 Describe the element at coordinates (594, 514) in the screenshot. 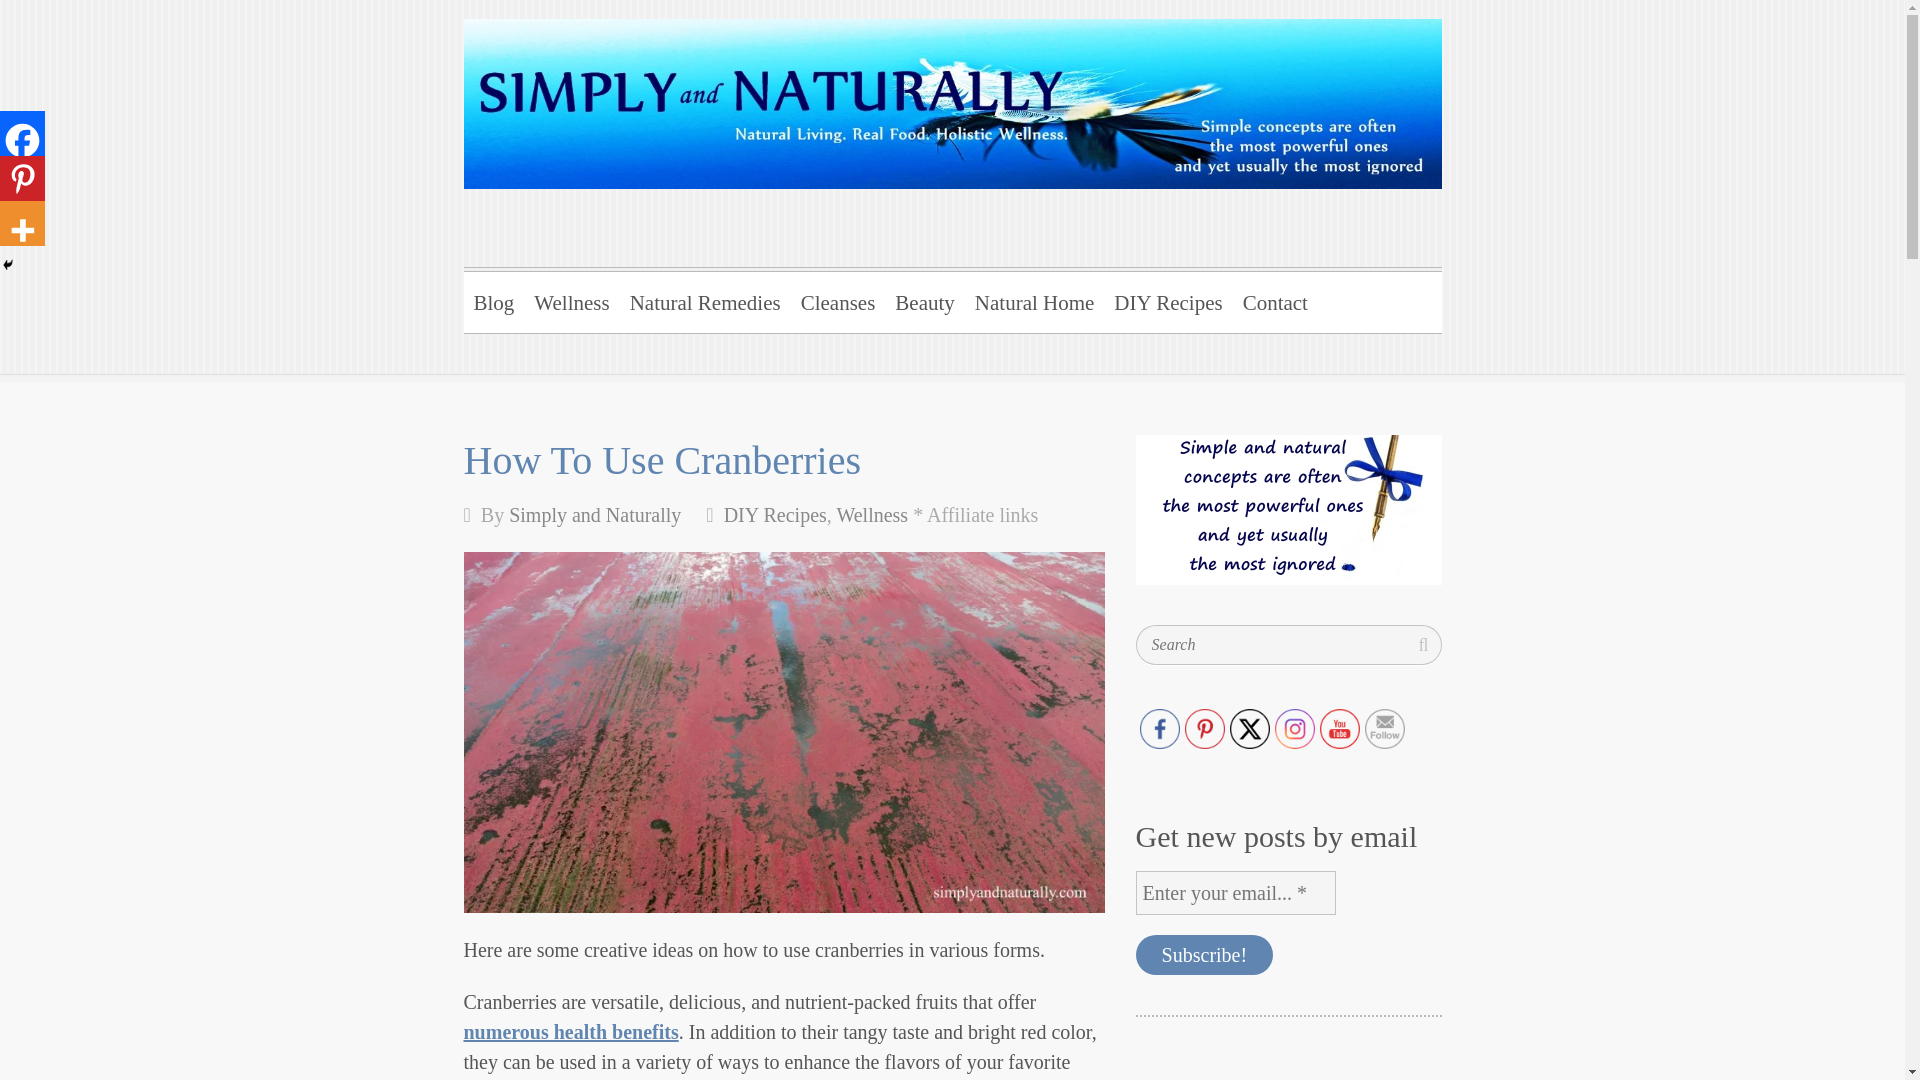

I see `Simply and Naturally` at that location.